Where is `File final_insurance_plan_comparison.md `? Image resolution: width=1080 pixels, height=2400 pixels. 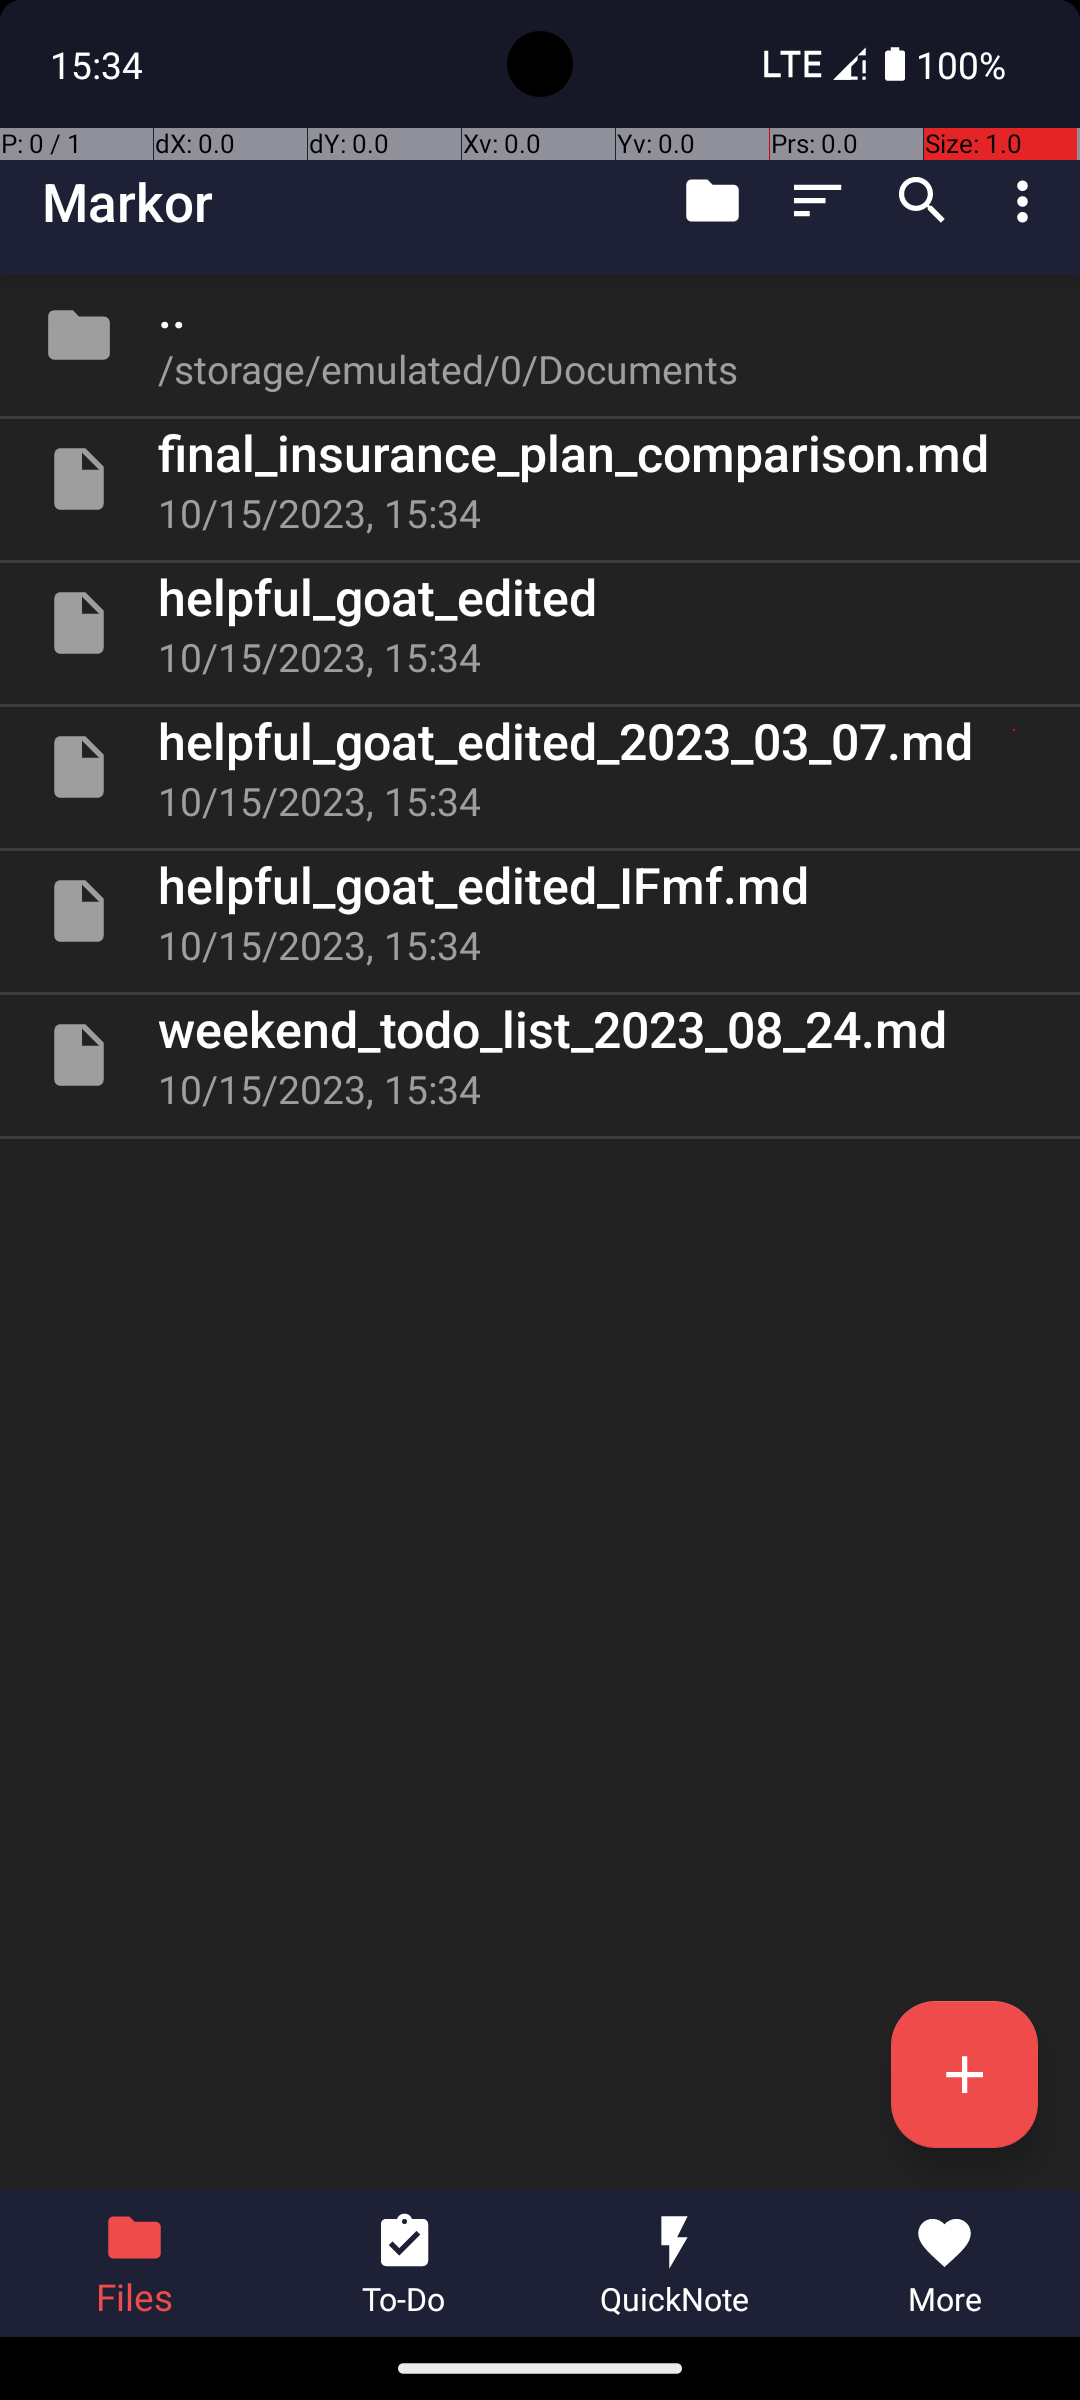
File final_insurance_plan_comparison.md  is located at coordinates (540, 479).